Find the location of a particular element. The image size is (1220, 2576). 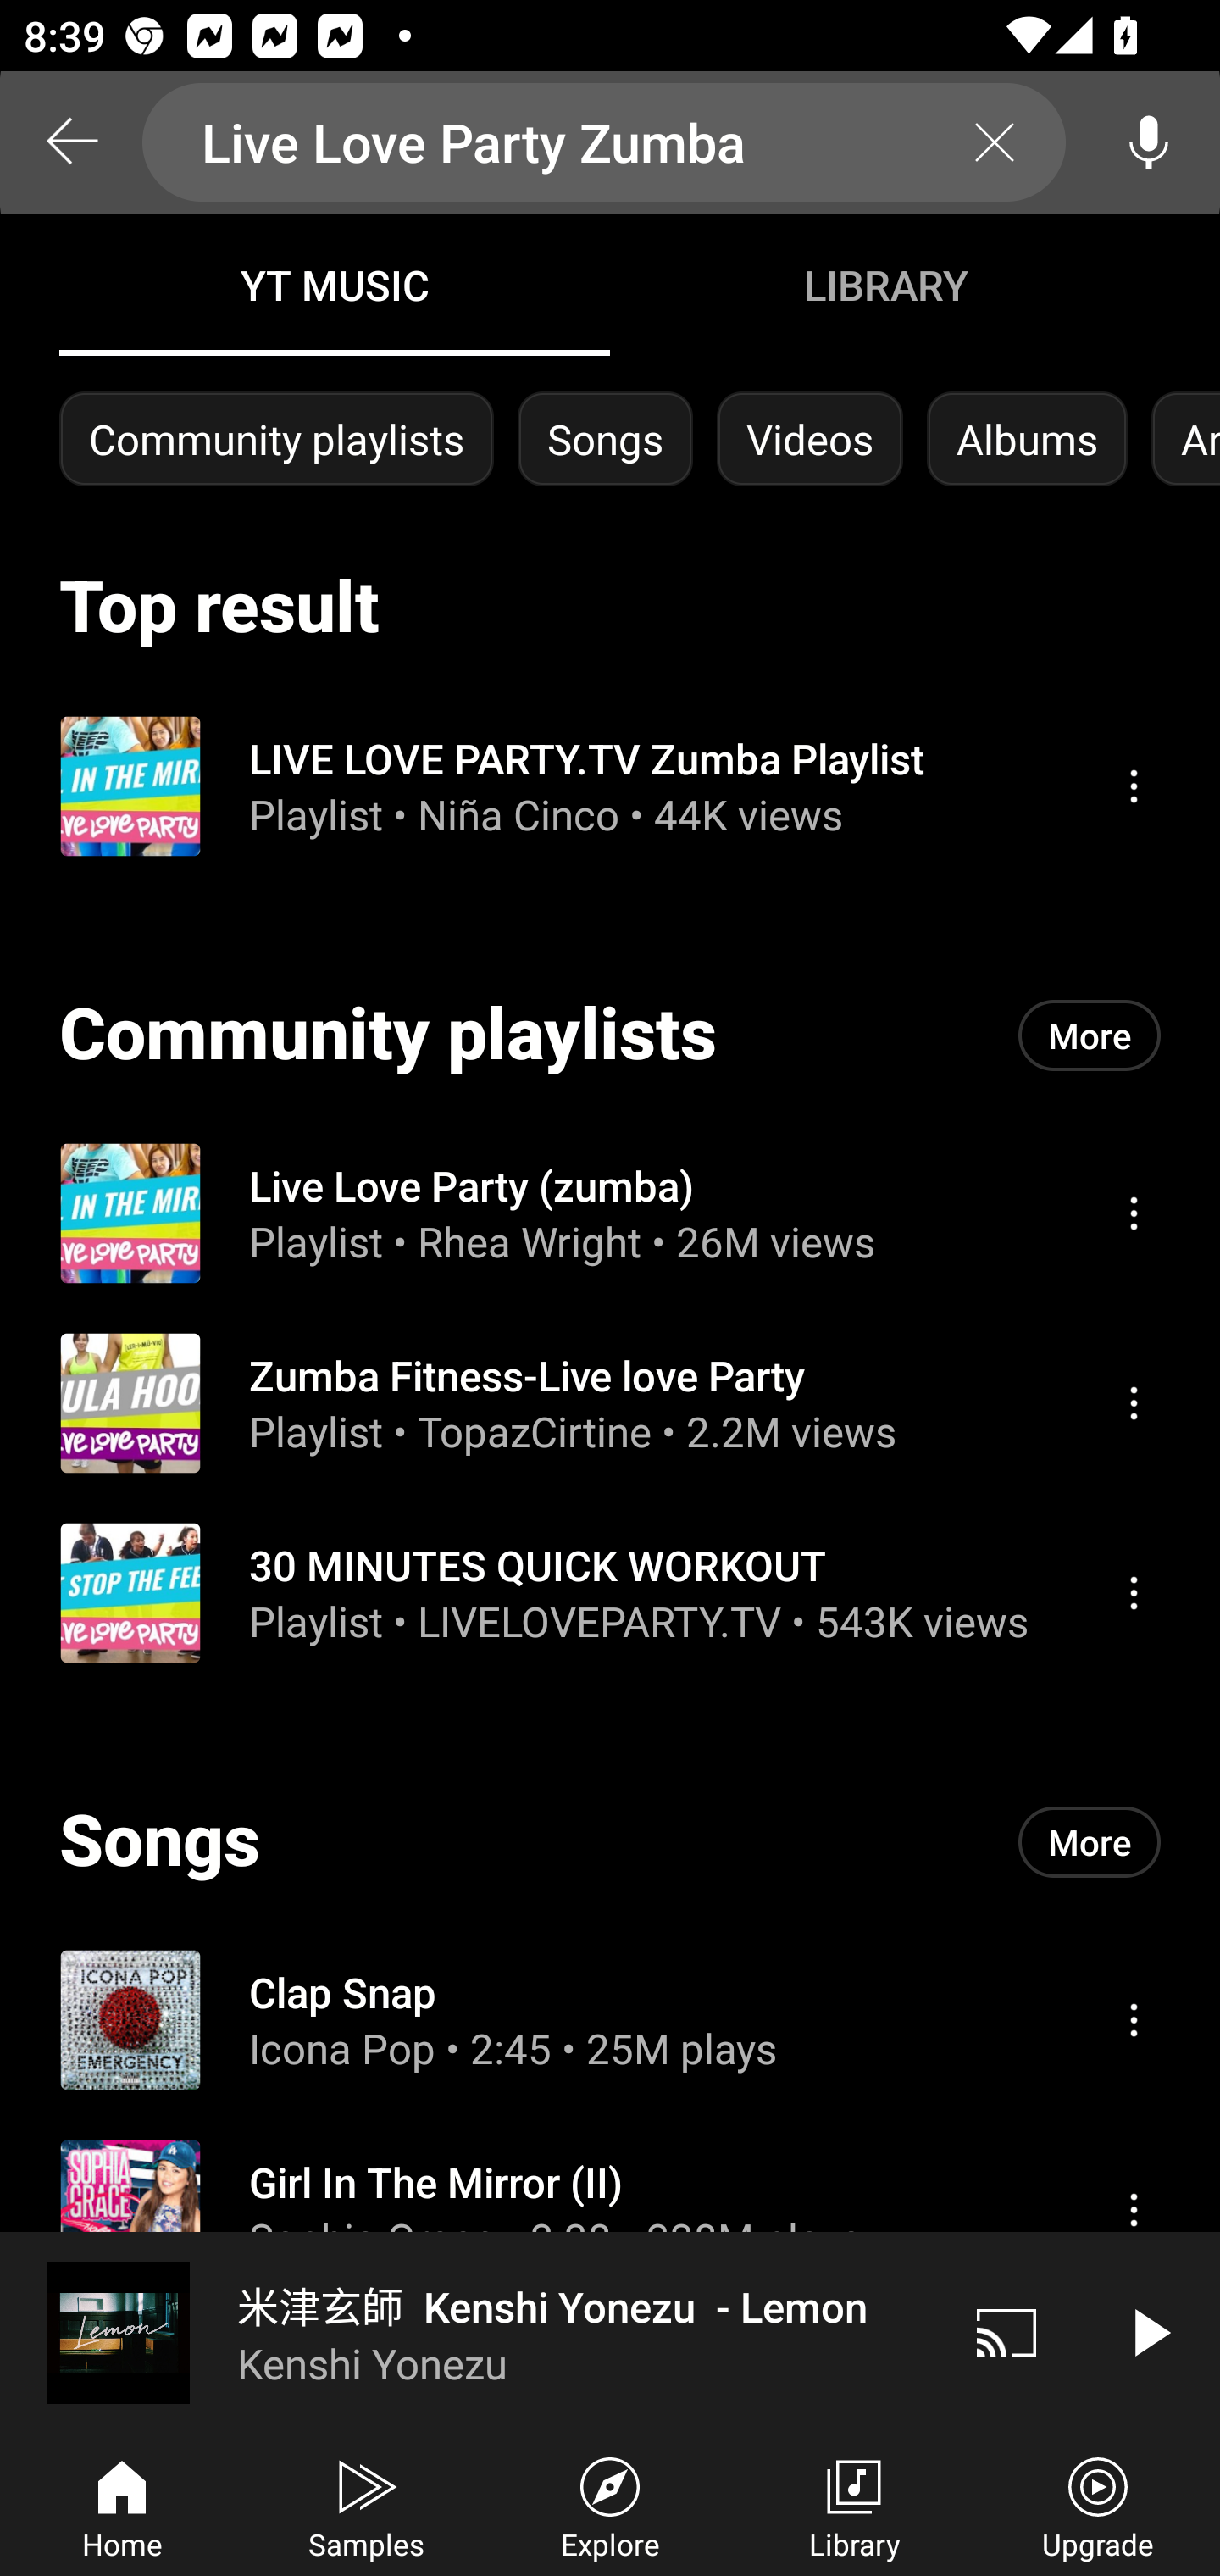

More is located at coordinates (1090, 1035).